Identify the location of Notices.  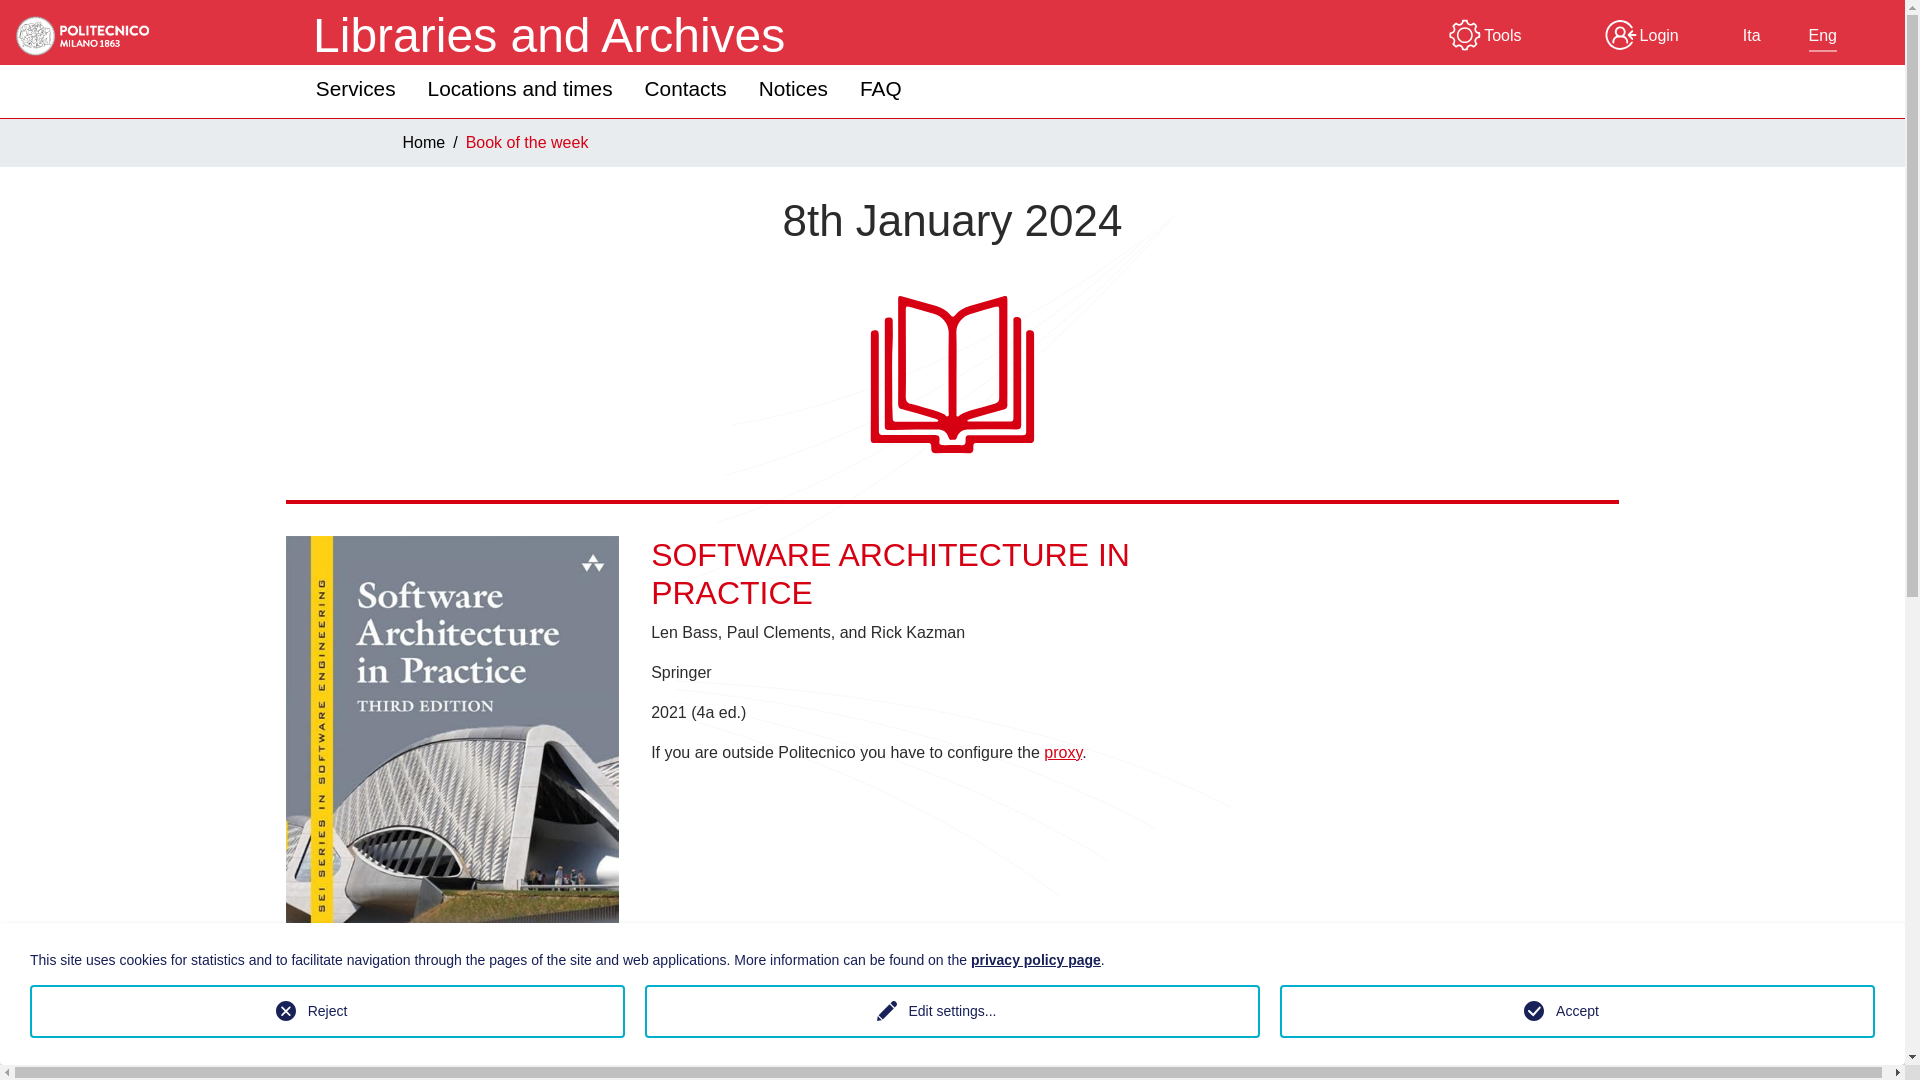
(794, 88).